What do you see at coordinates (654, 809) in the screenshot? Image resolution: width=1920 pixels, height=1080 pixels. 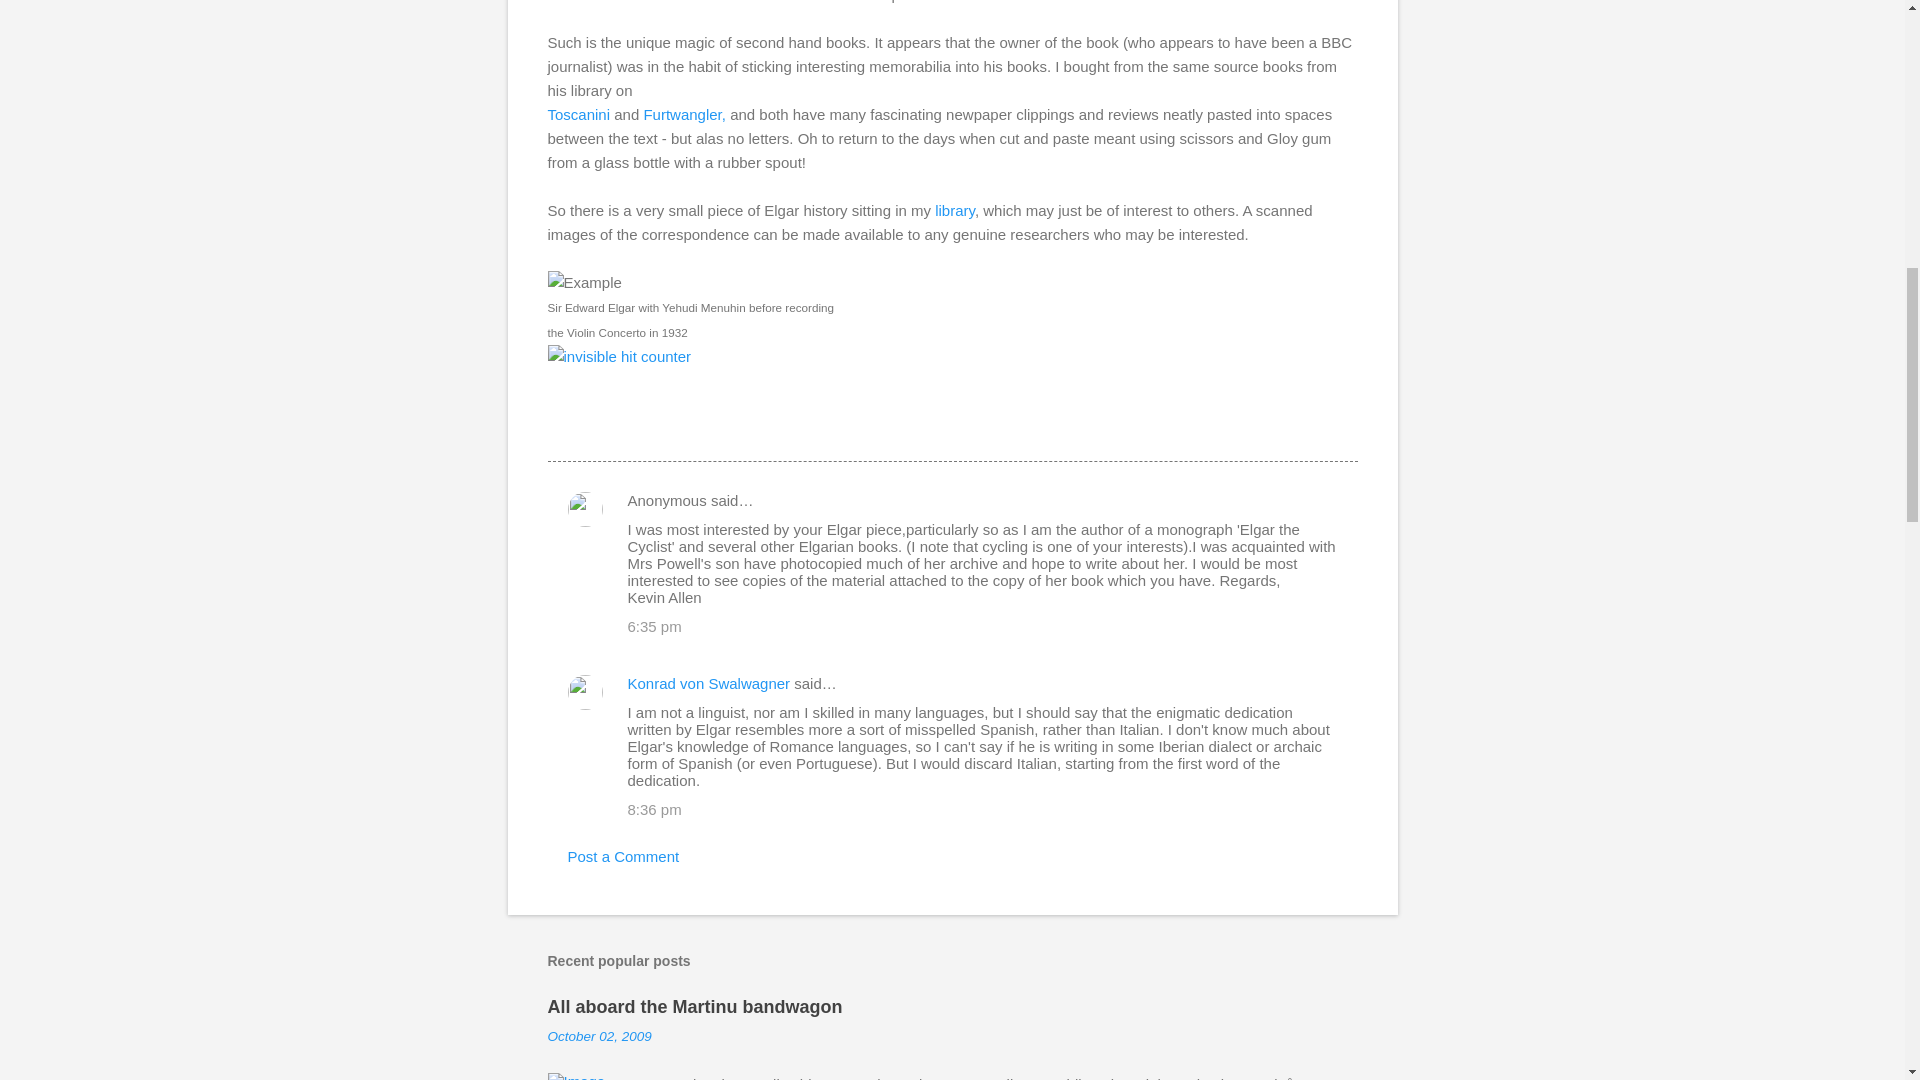 I see `8:36 pm` at bounding box center [654, 809].